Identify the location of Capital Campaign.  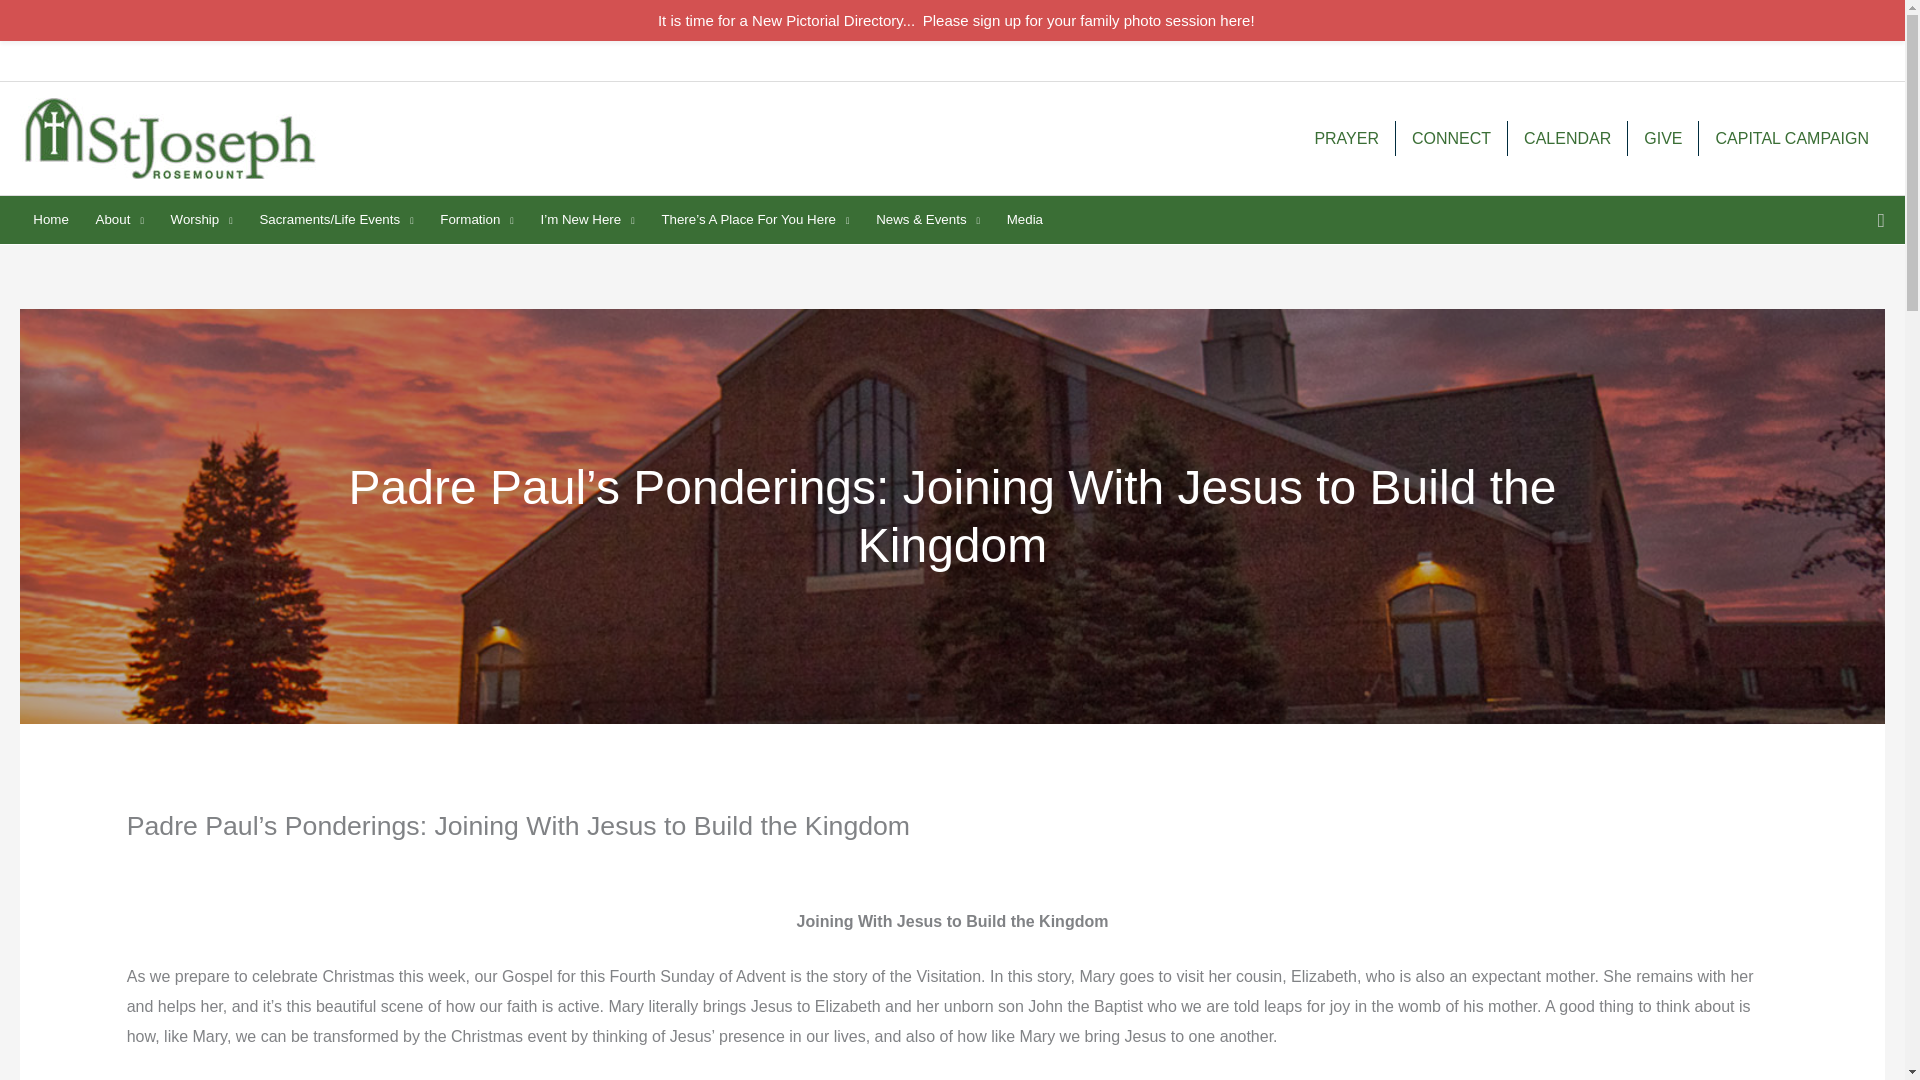
(1792, 138).